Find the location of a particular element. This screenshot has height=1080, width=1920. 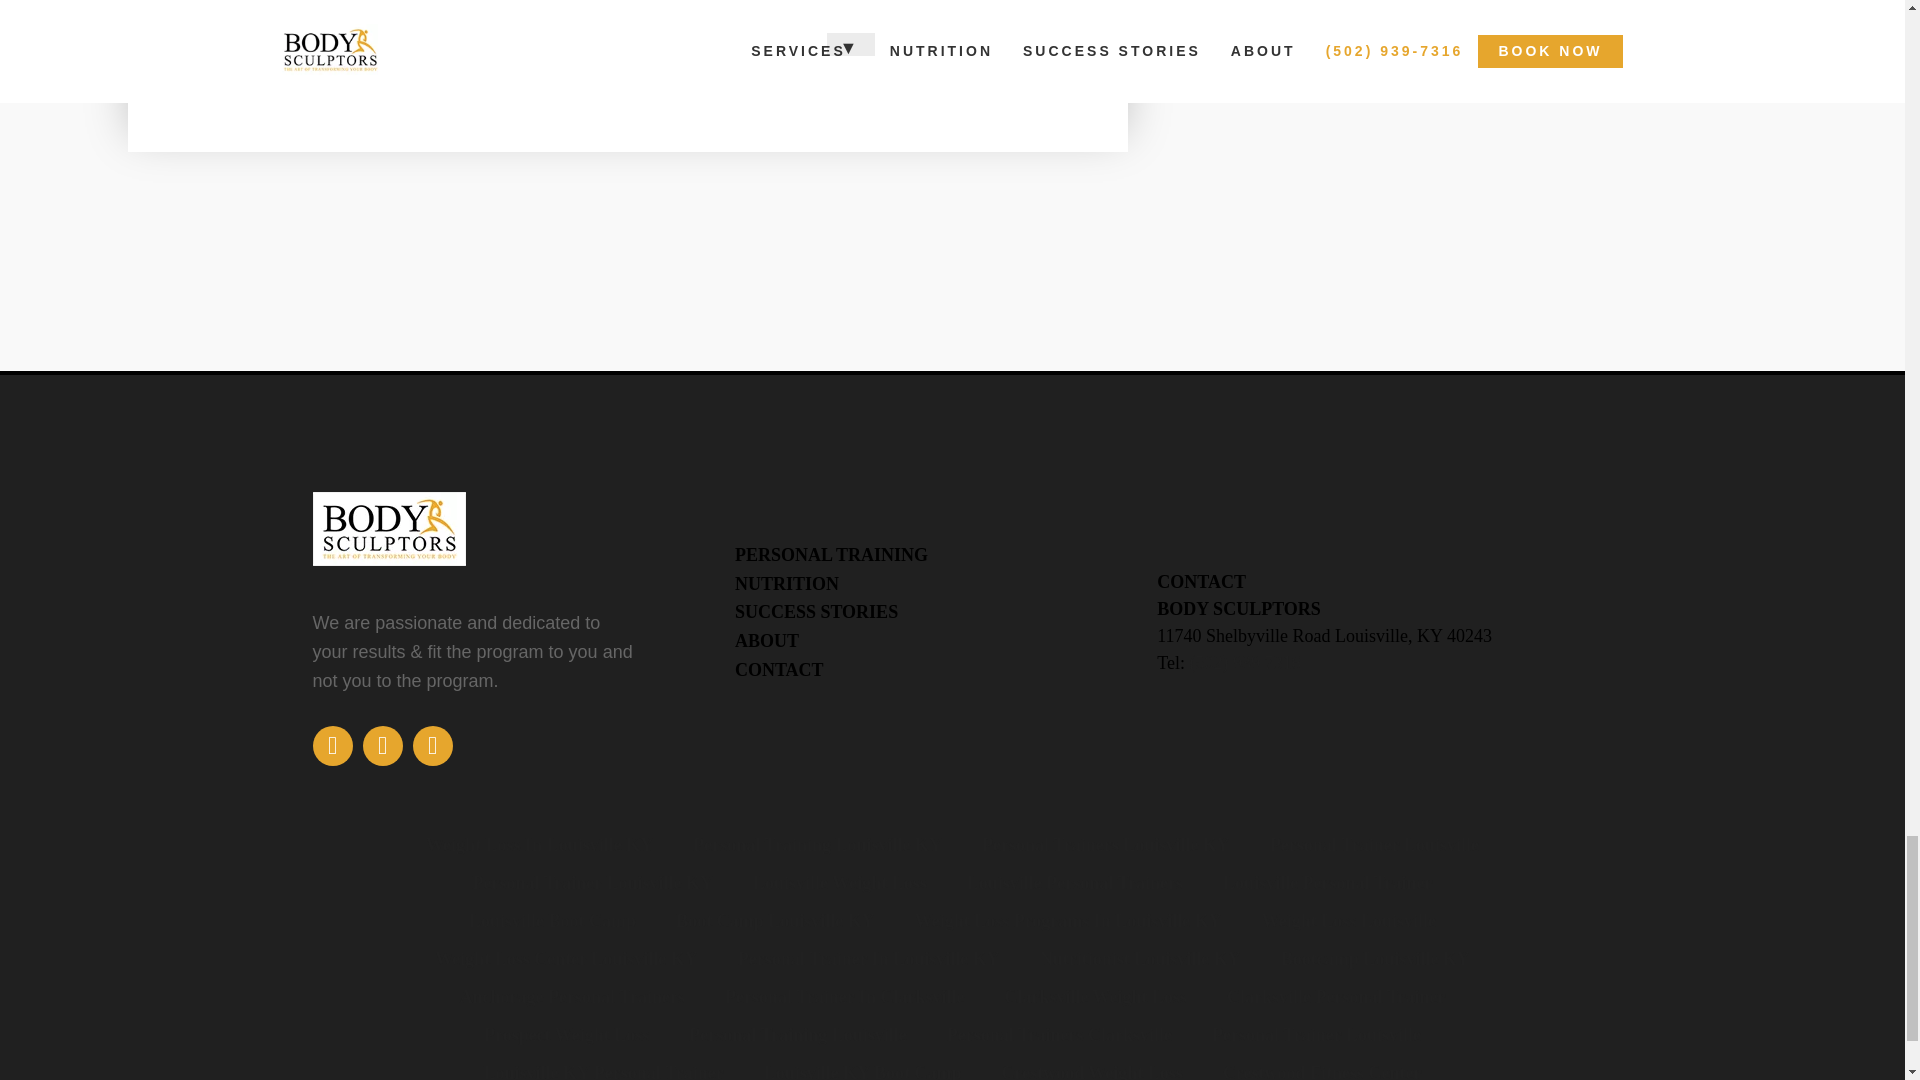

Weight Loss In Louisville KY is located at coordinates (539, 845).